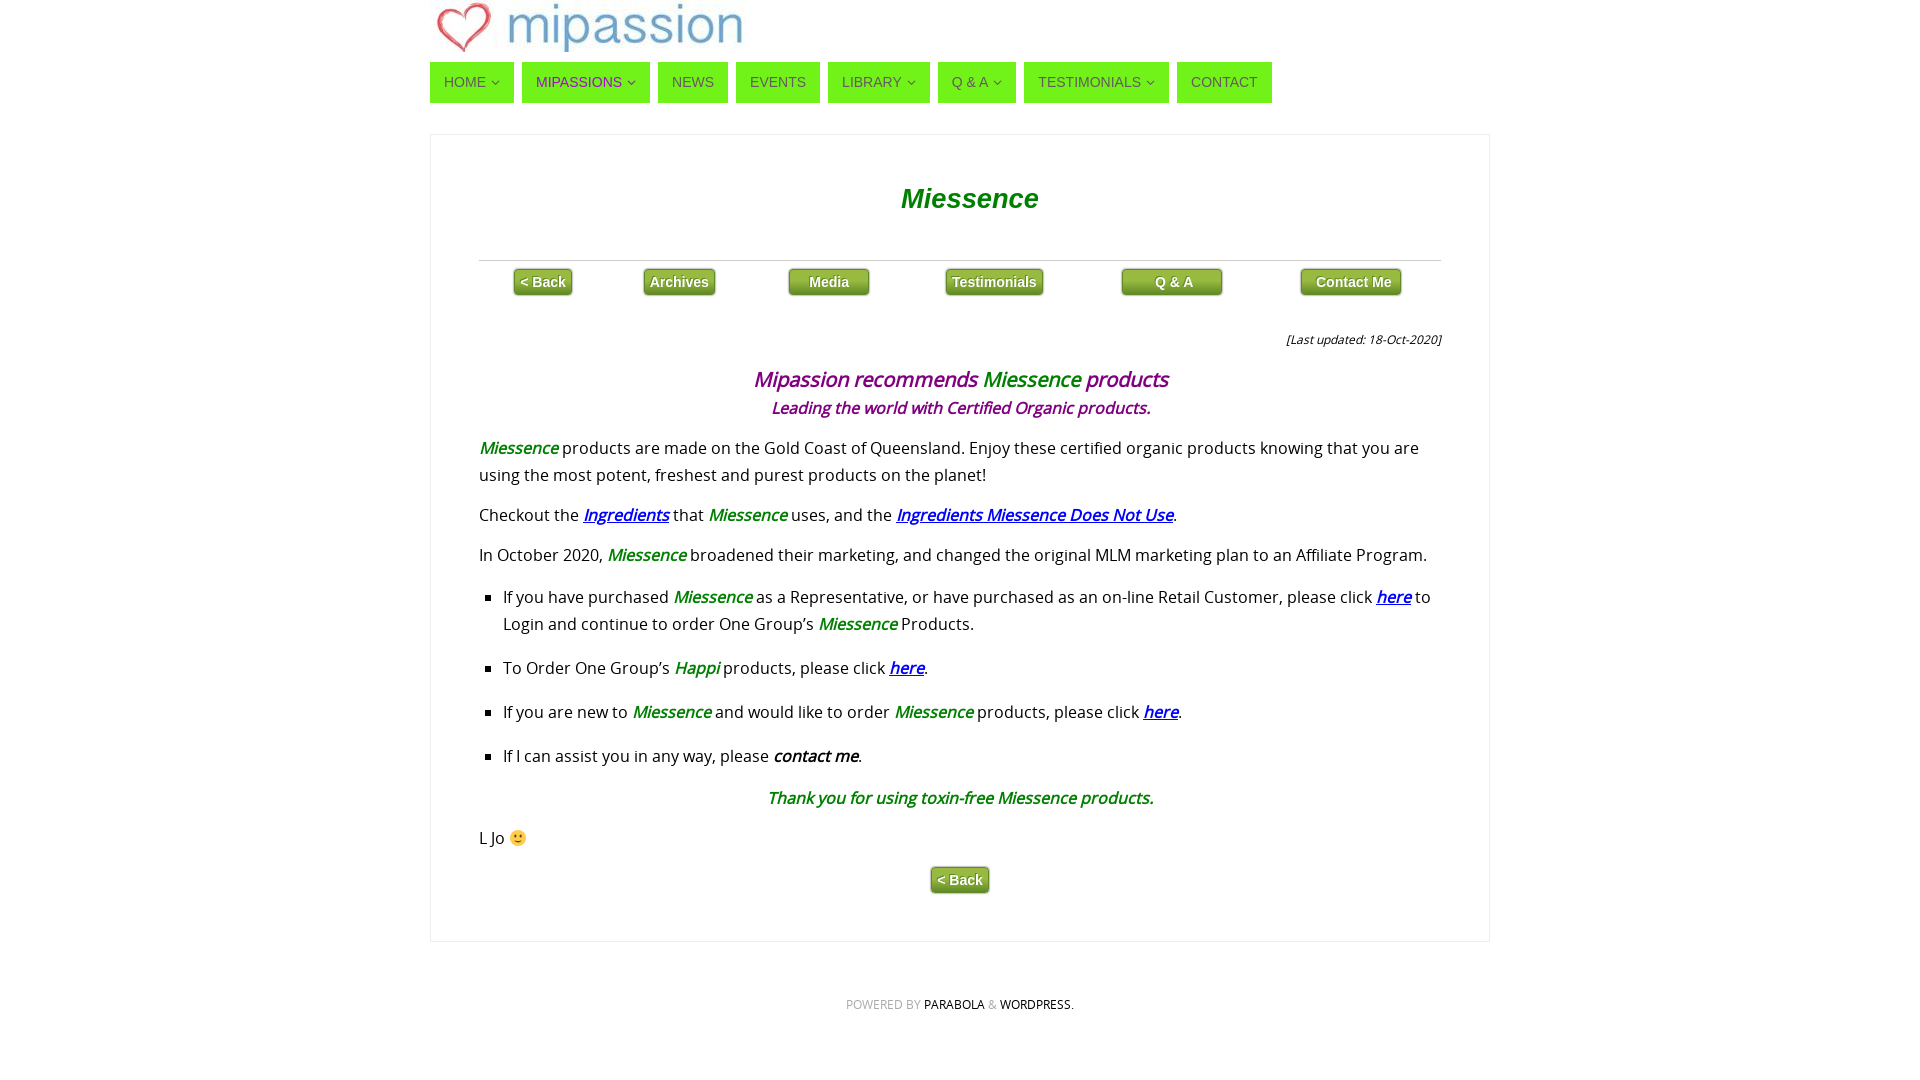  Describe the element at coordinates (906, 668) in the screenshot. I see `here` at that location.